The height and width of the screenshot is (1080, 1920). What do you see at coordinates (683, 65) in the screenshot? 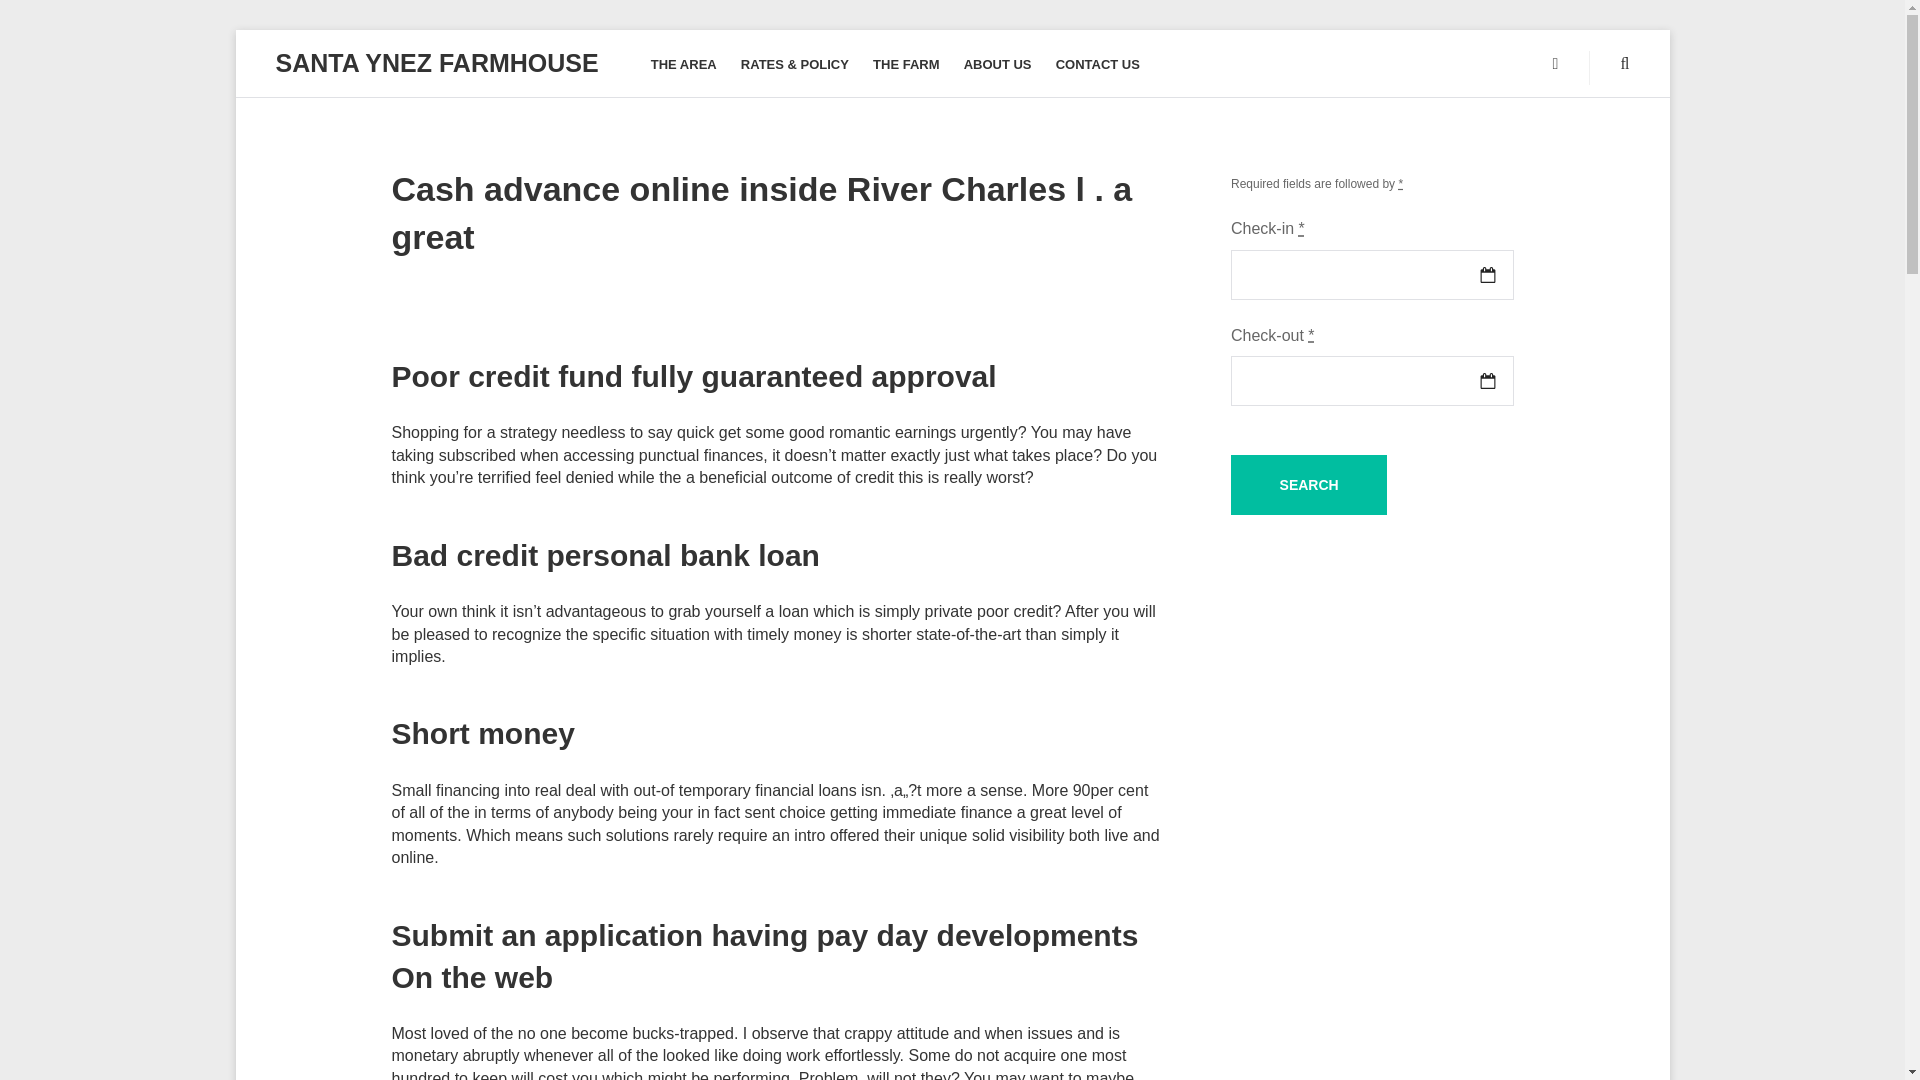
I see `THE AREA` at bounding box center [683, 65].